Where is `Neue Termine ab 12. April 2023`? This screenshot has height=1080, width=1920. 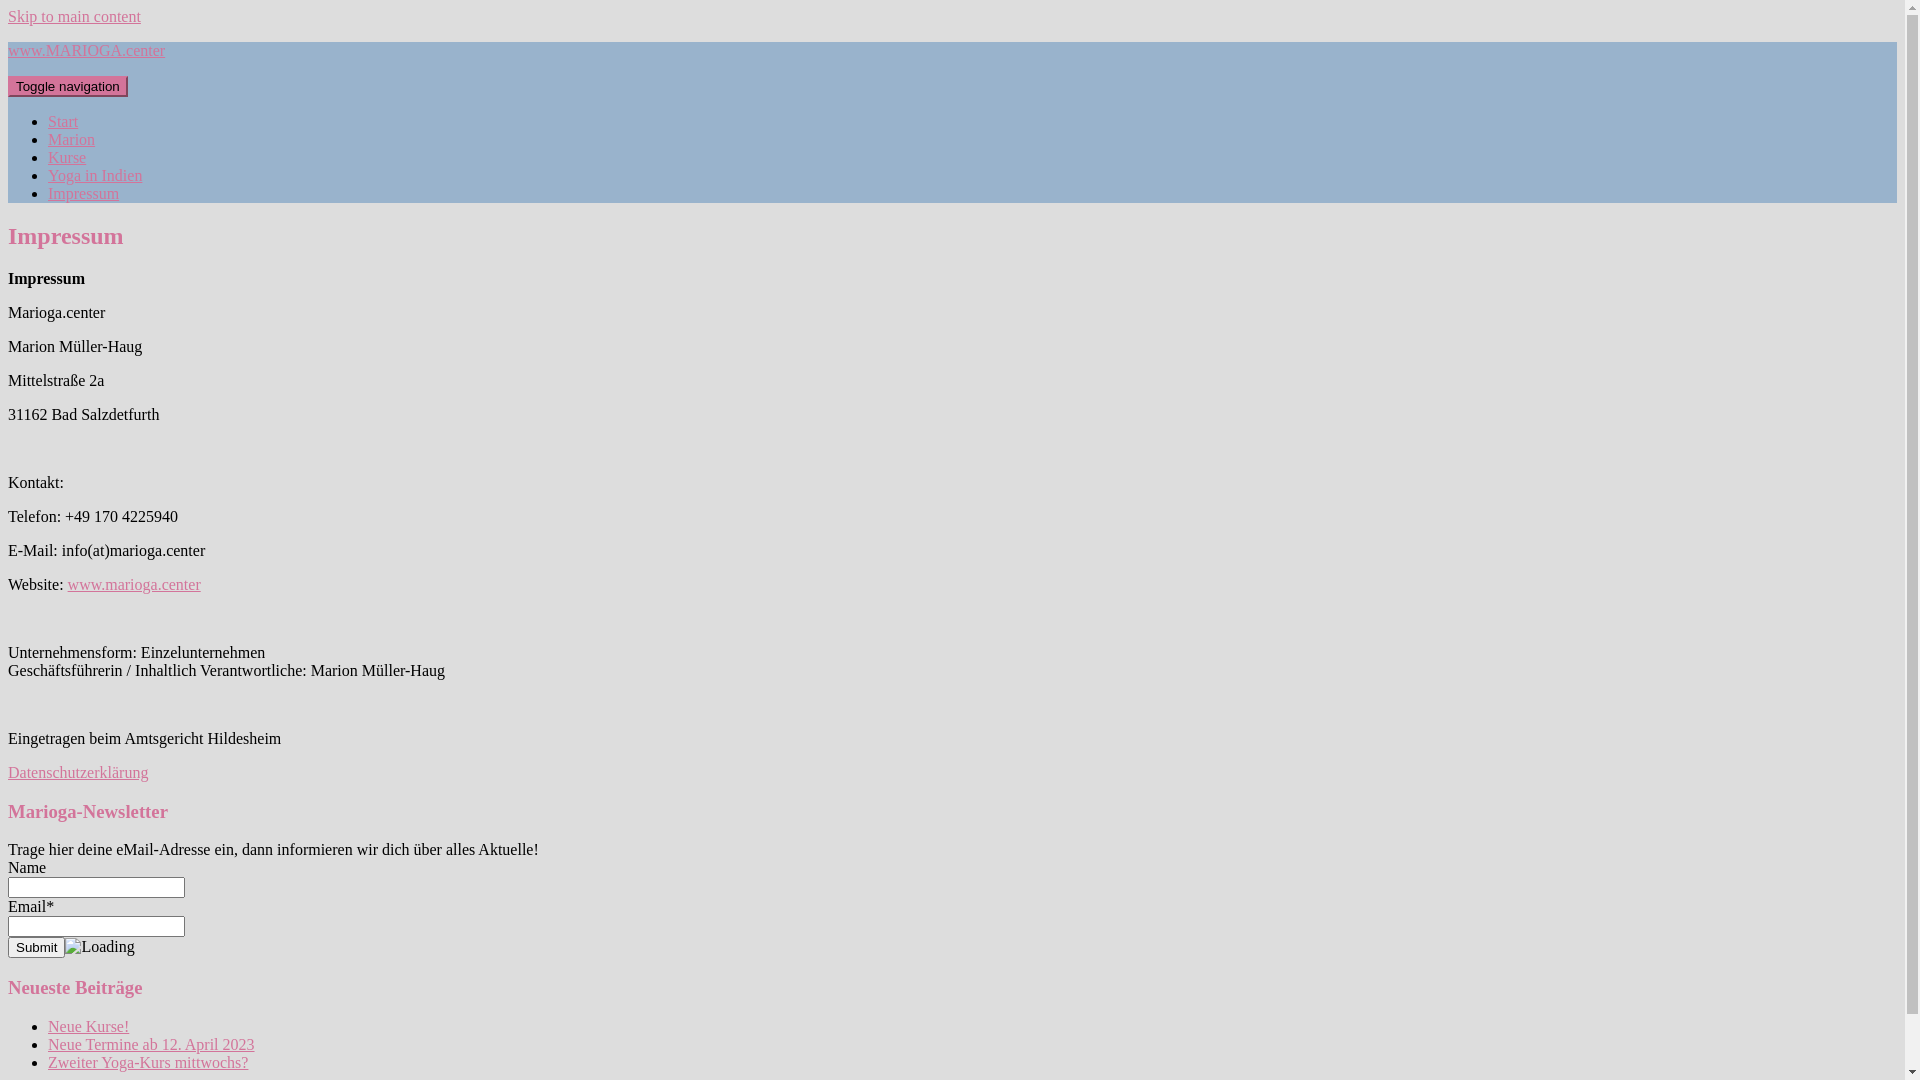 Neue Termine ab 12. April 2023 is located at coordinates (152, 1044).